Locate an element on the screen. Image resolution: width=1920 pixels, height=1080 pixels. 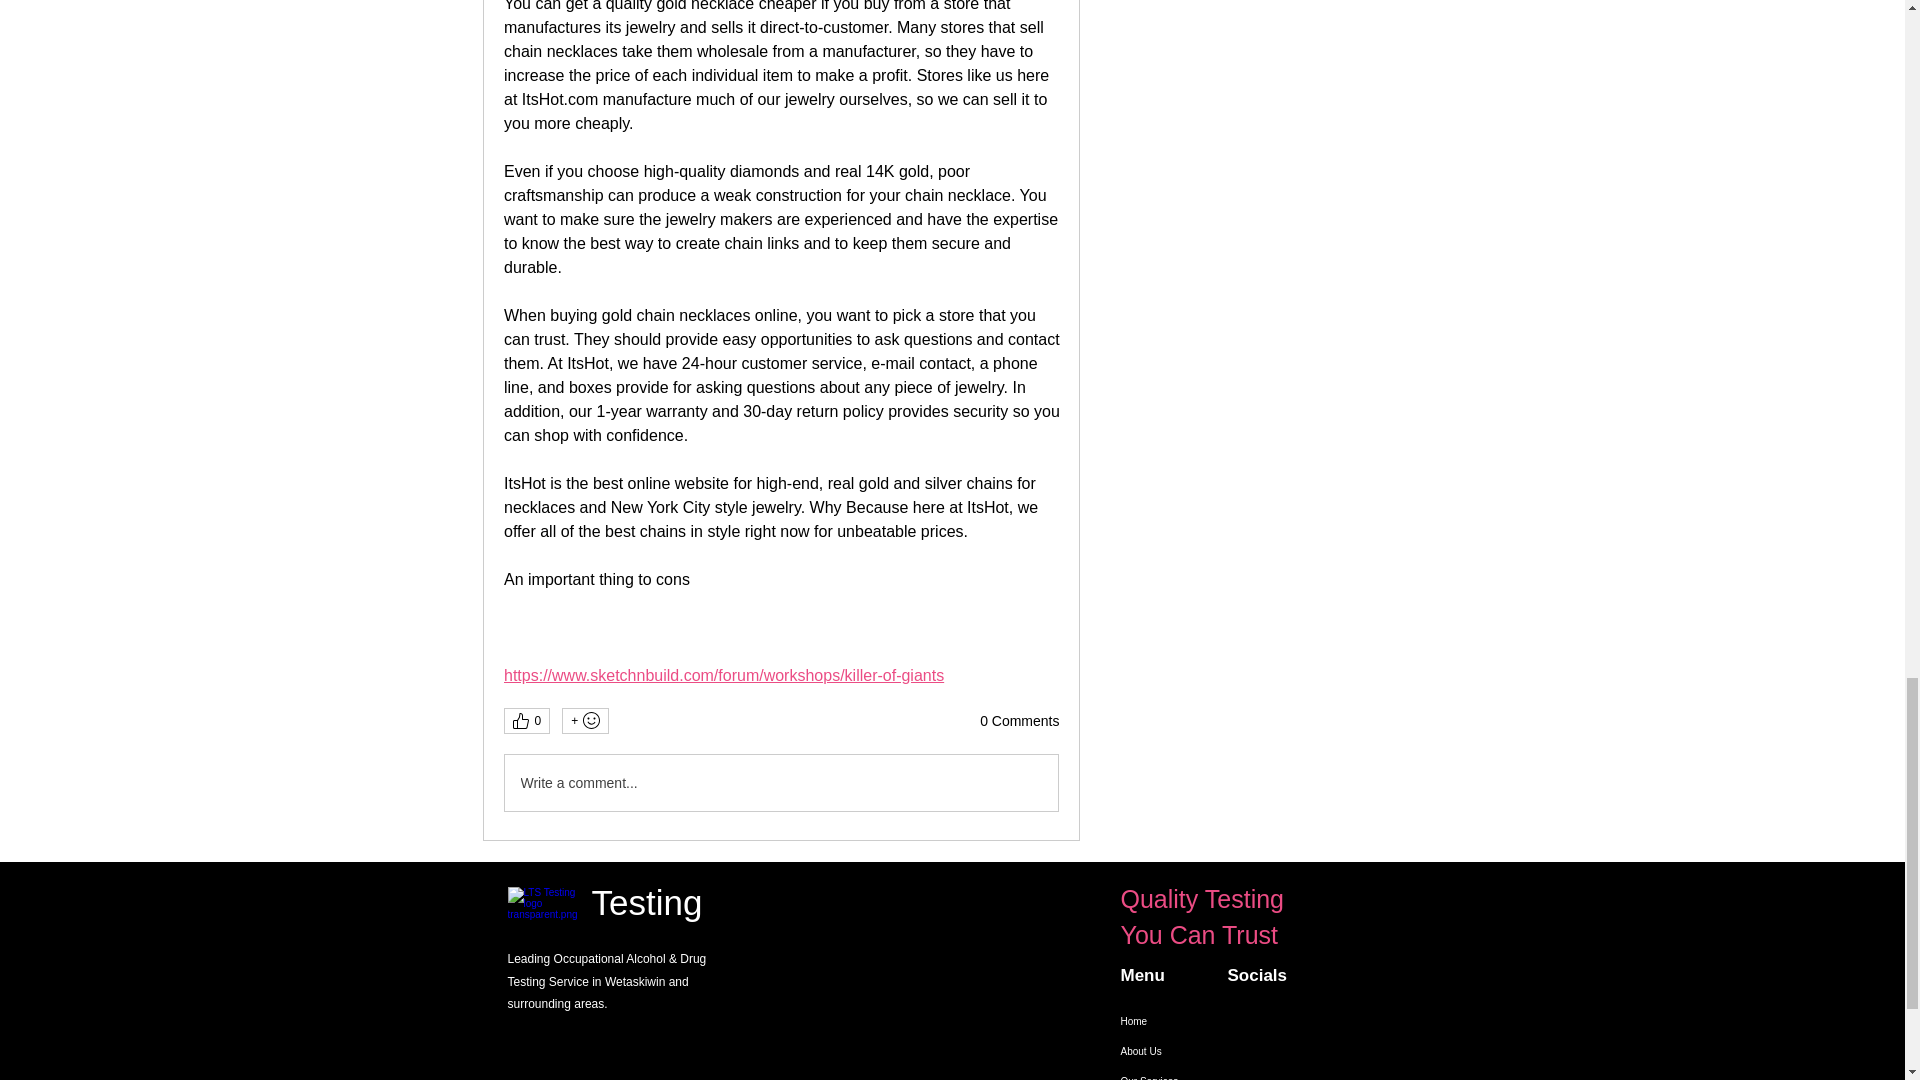
Testing is located at coordinates (646, 902).